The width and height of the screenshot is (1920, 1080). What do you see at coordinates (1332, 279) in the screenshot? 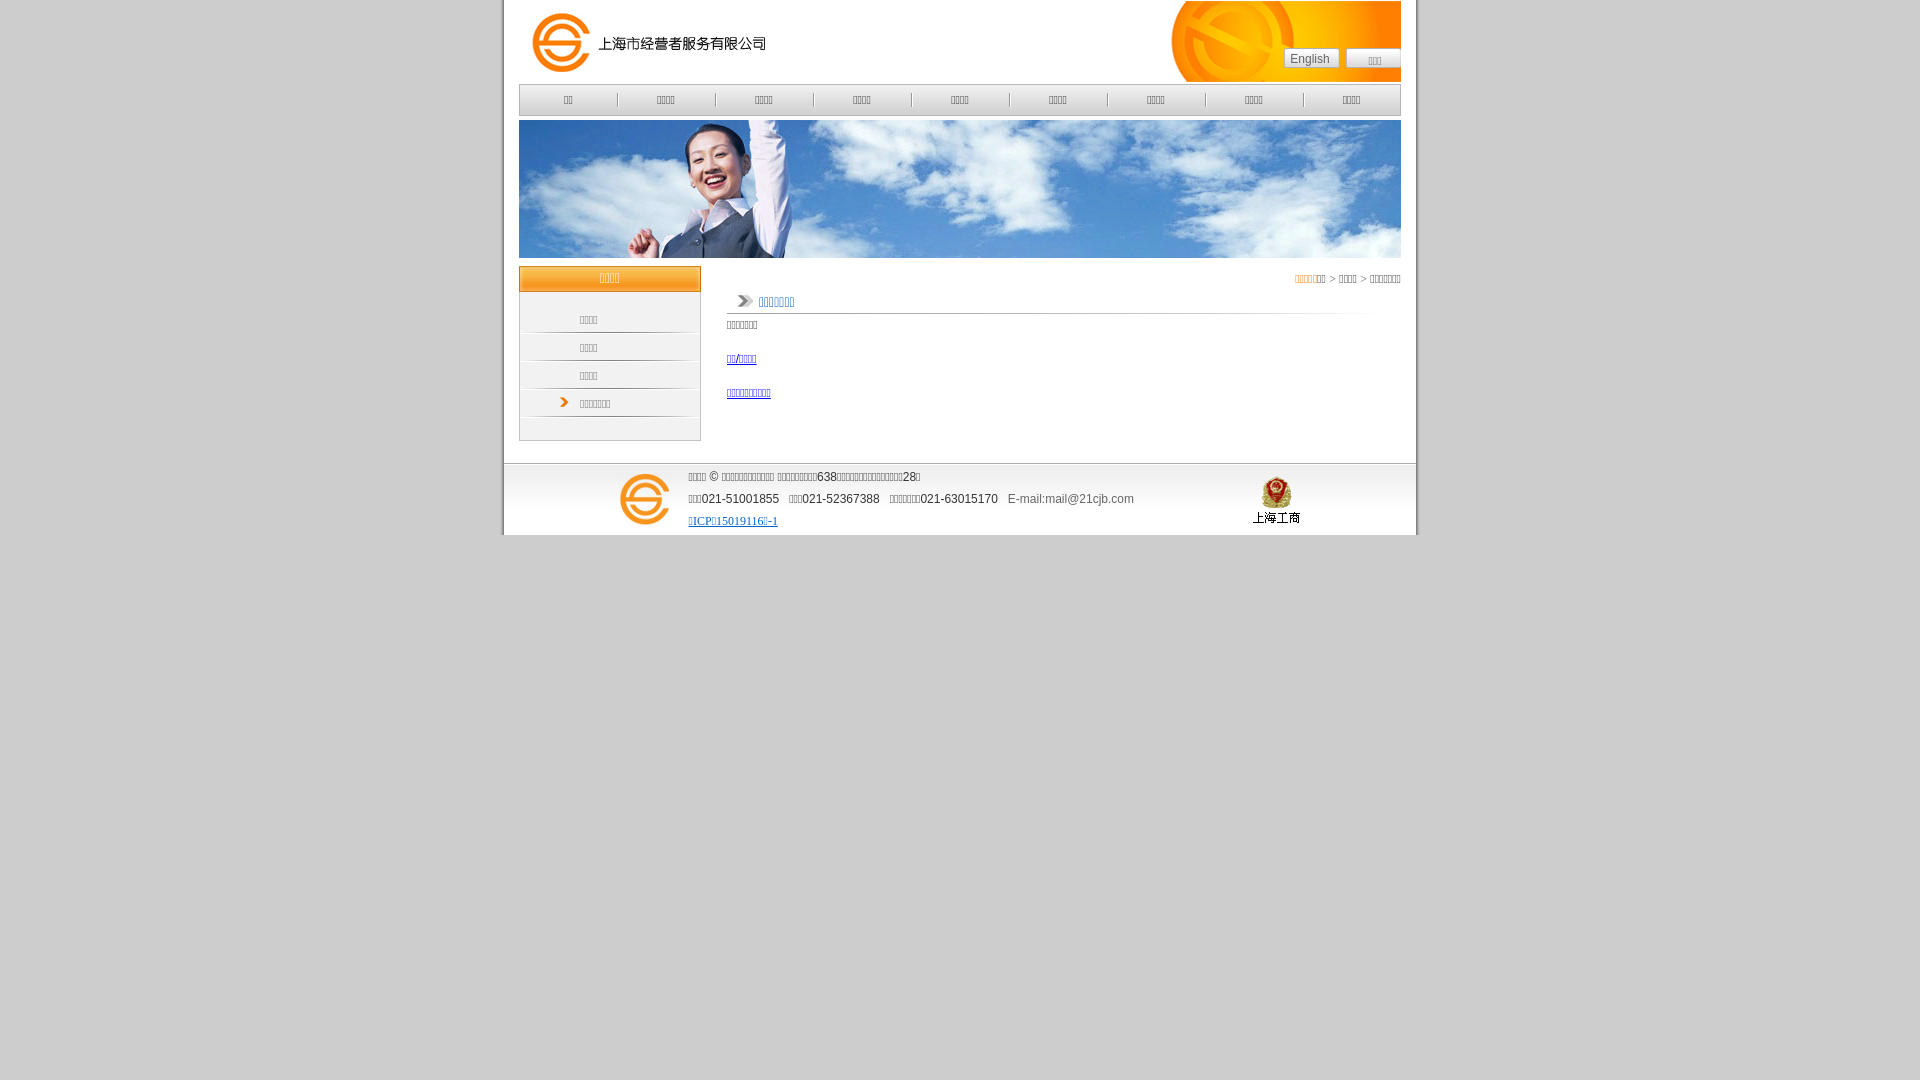
I see `>` at bounding box center [1332, 279].